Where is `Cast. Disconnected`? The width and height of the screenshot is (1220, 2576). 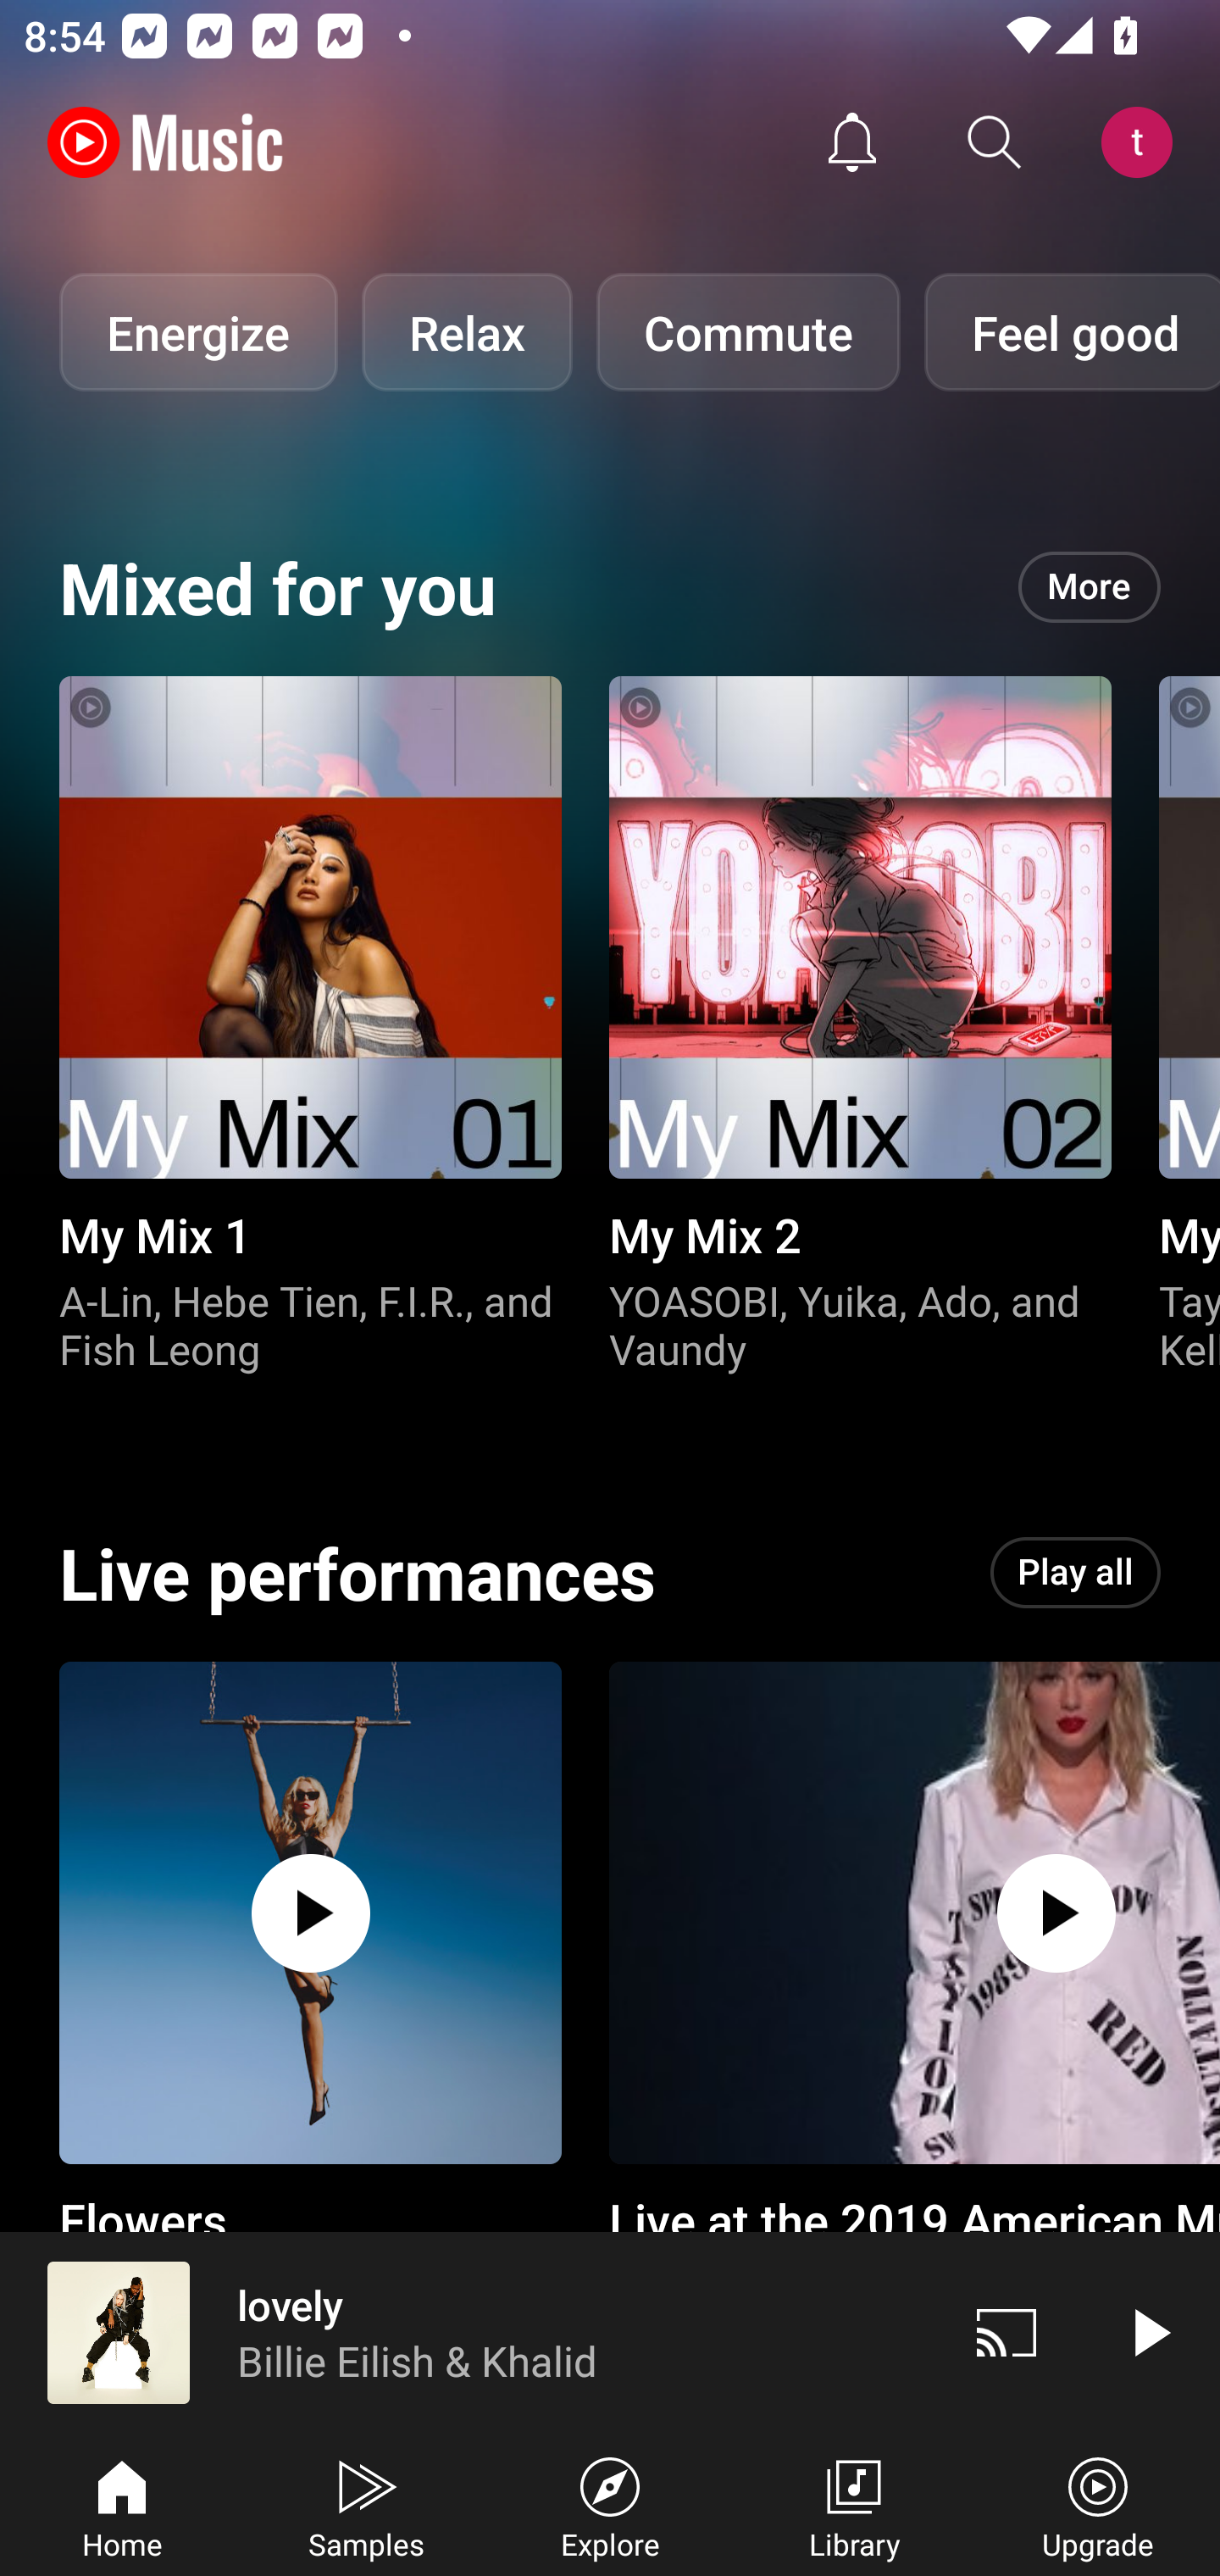 Cast. Disconnected is located at coordinates (1006, 2332).